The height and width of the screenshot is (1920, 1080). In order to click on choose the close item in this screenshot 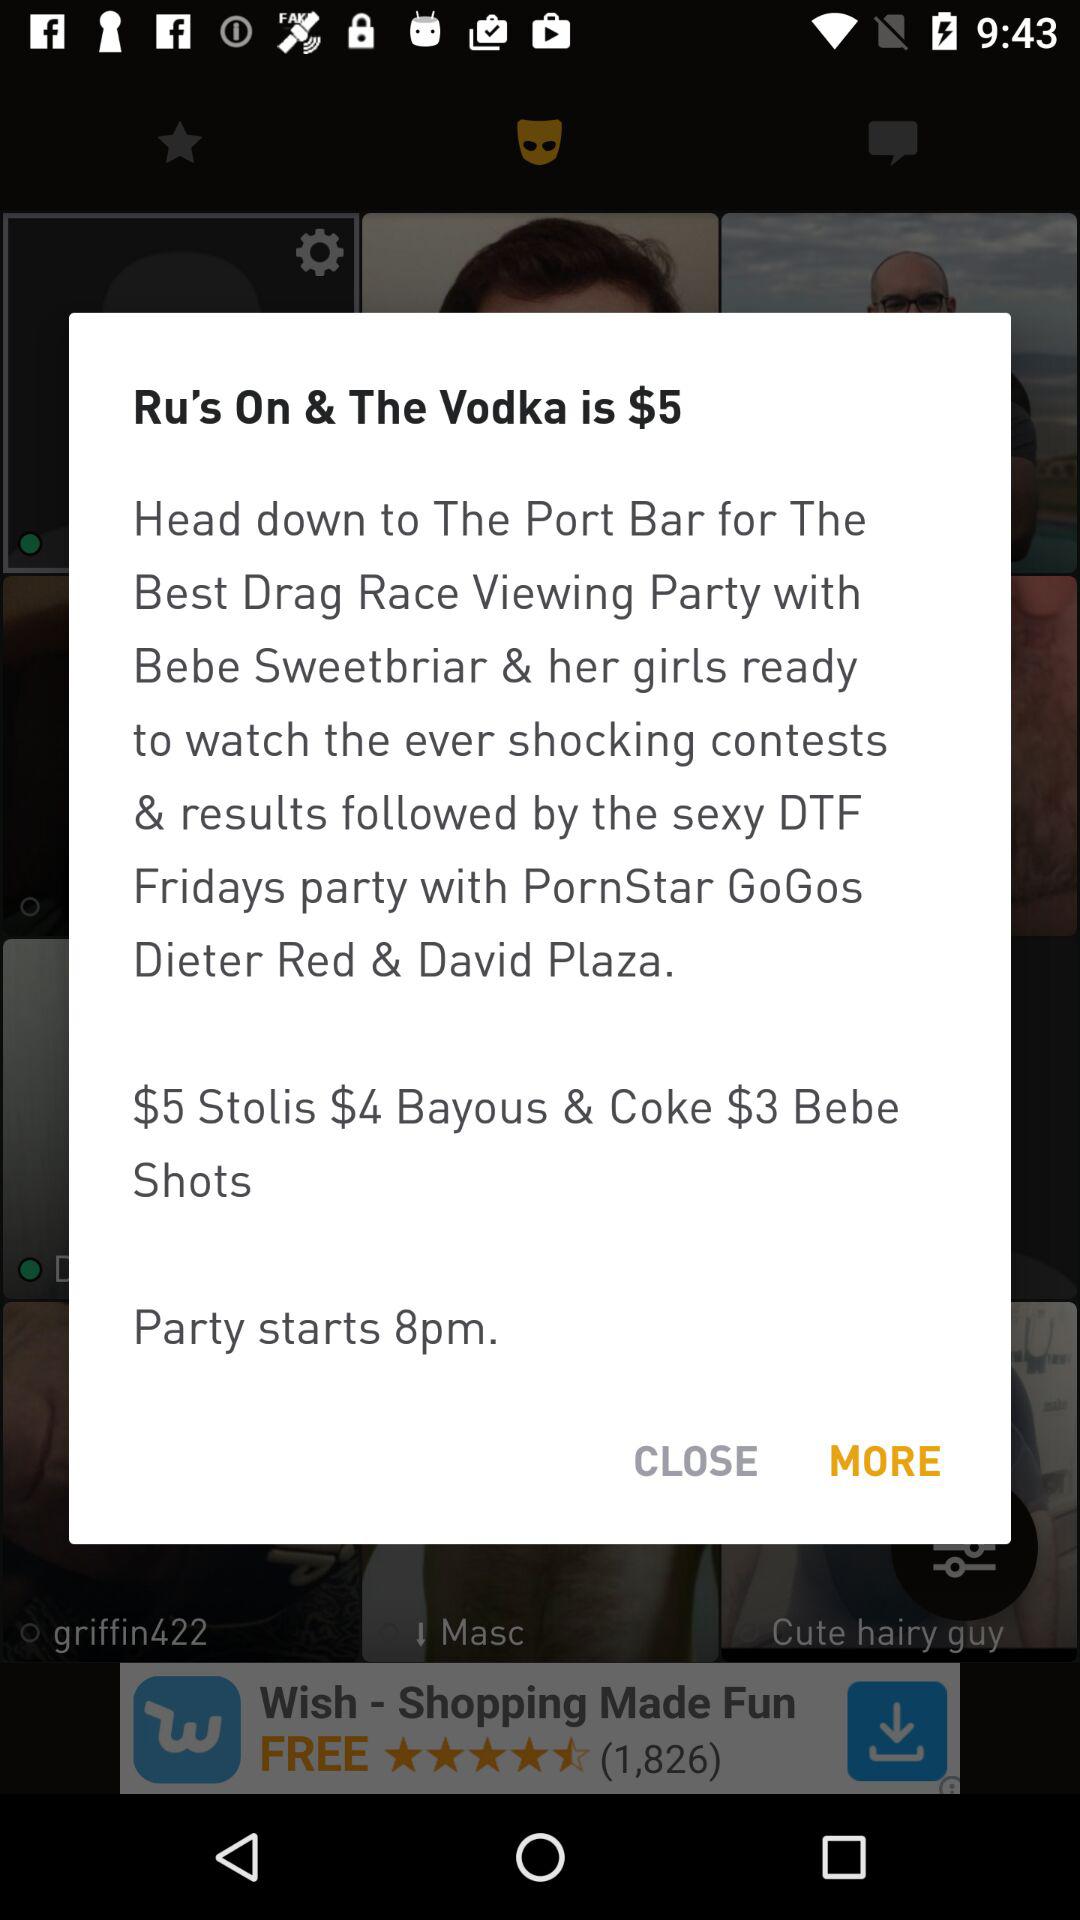, I will do `click(696, 1460)`.